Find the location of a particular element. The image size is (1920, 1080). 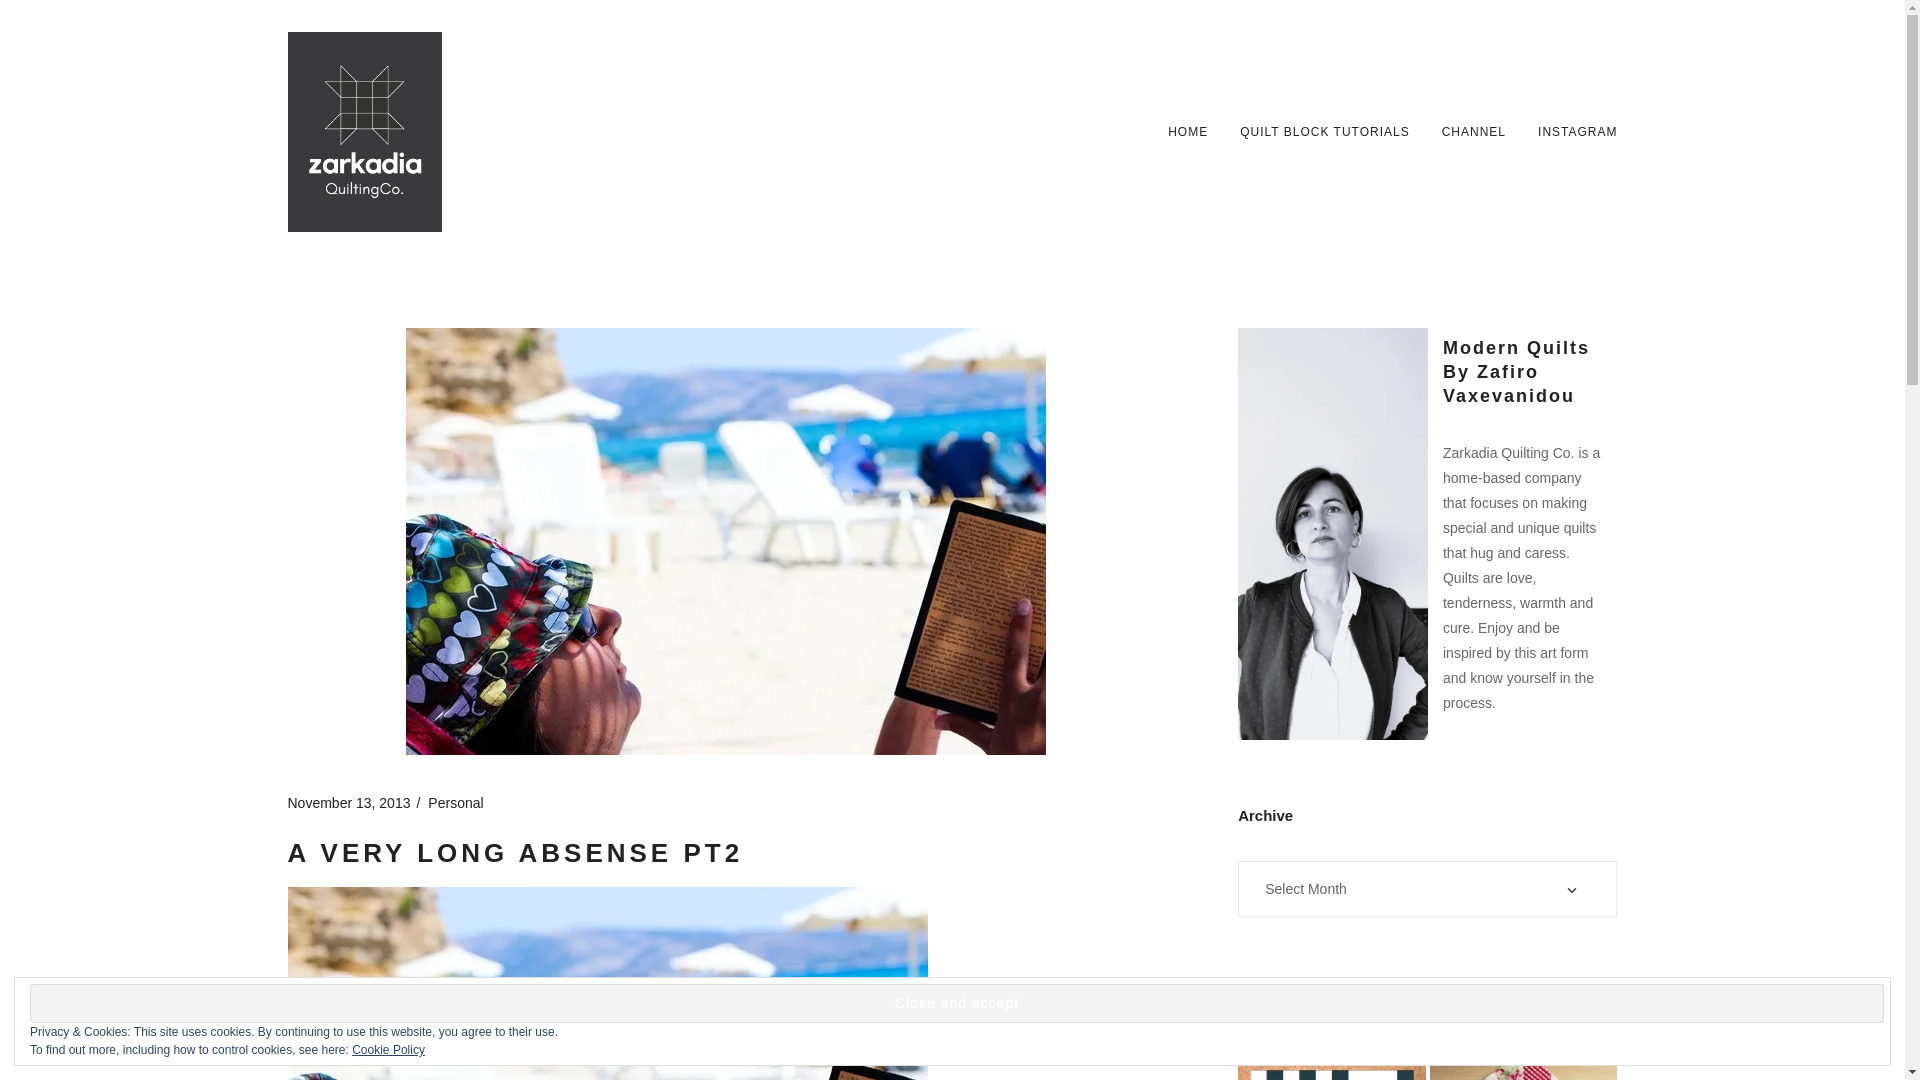

Cookie Policy is located at coordinates (388, 1050).